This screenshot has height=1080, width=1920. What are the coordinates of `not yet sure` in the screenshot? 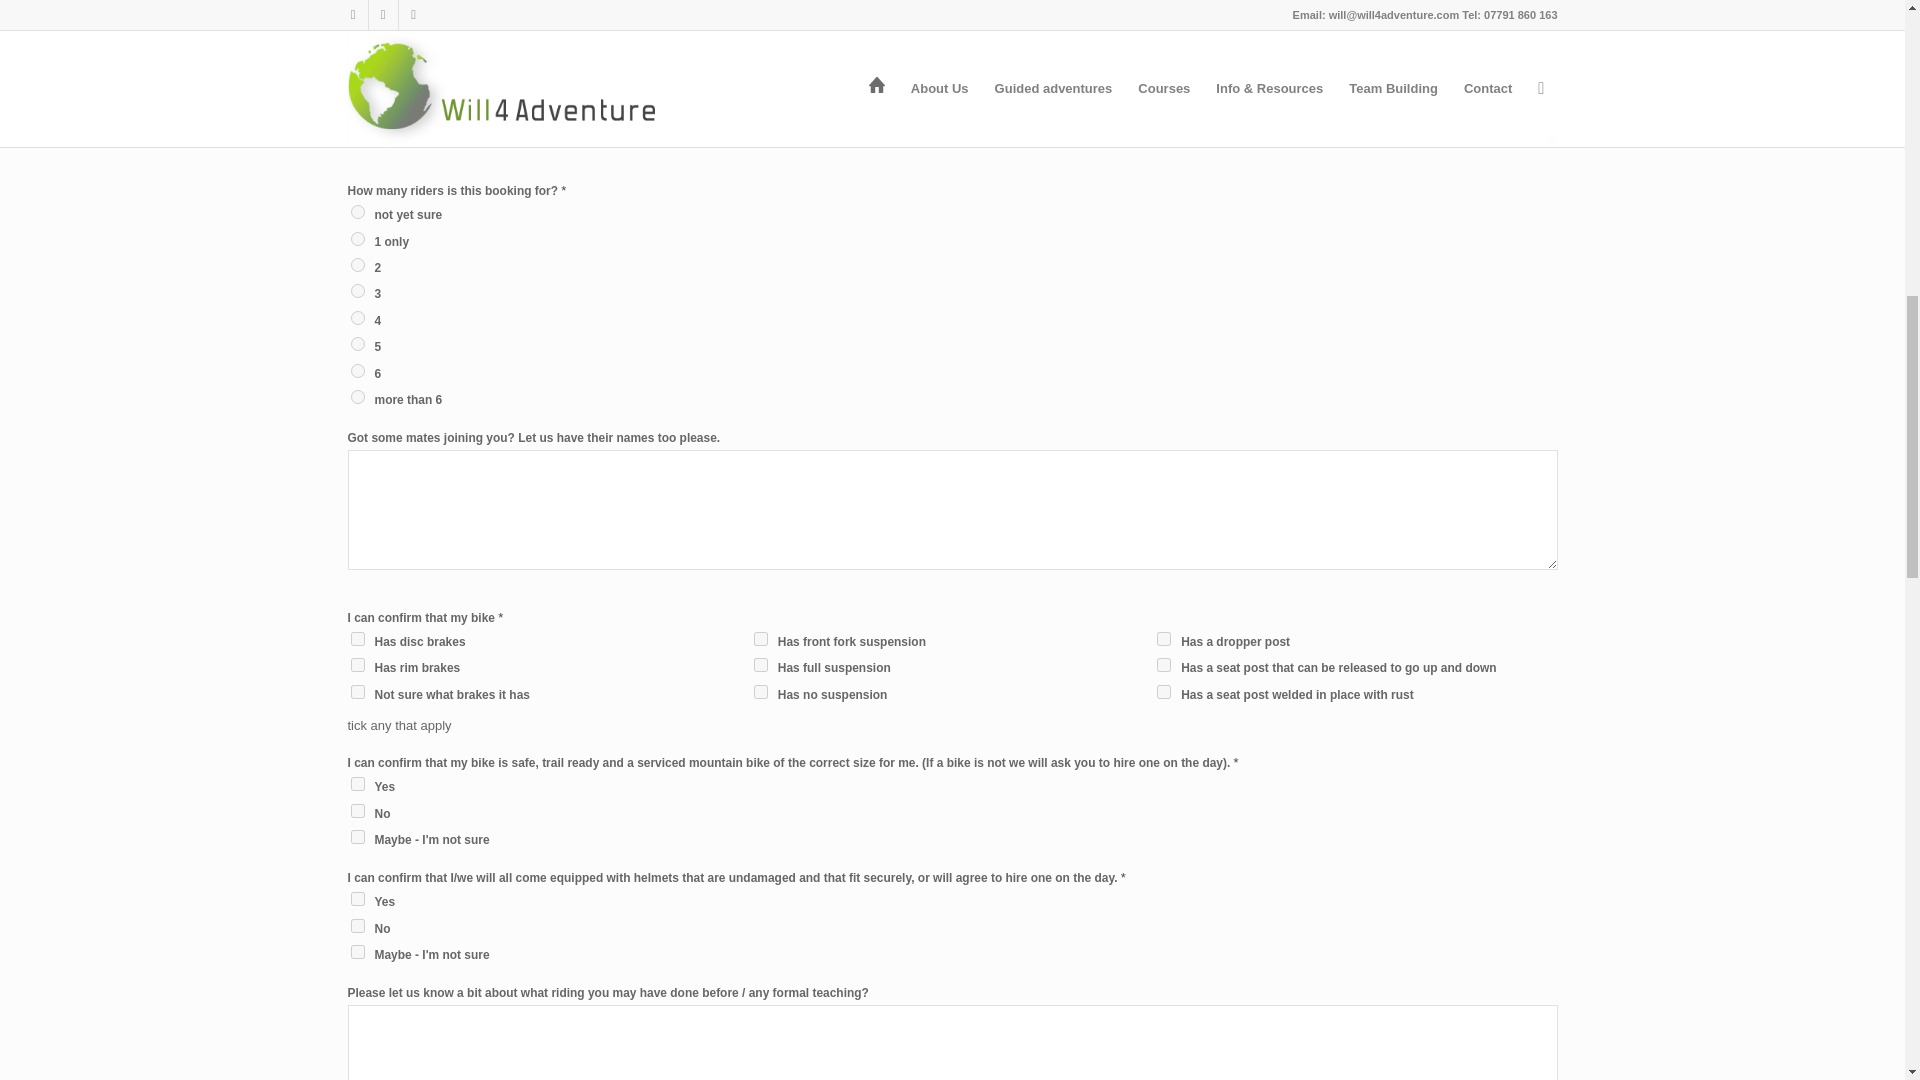 It's located at (356, 212).